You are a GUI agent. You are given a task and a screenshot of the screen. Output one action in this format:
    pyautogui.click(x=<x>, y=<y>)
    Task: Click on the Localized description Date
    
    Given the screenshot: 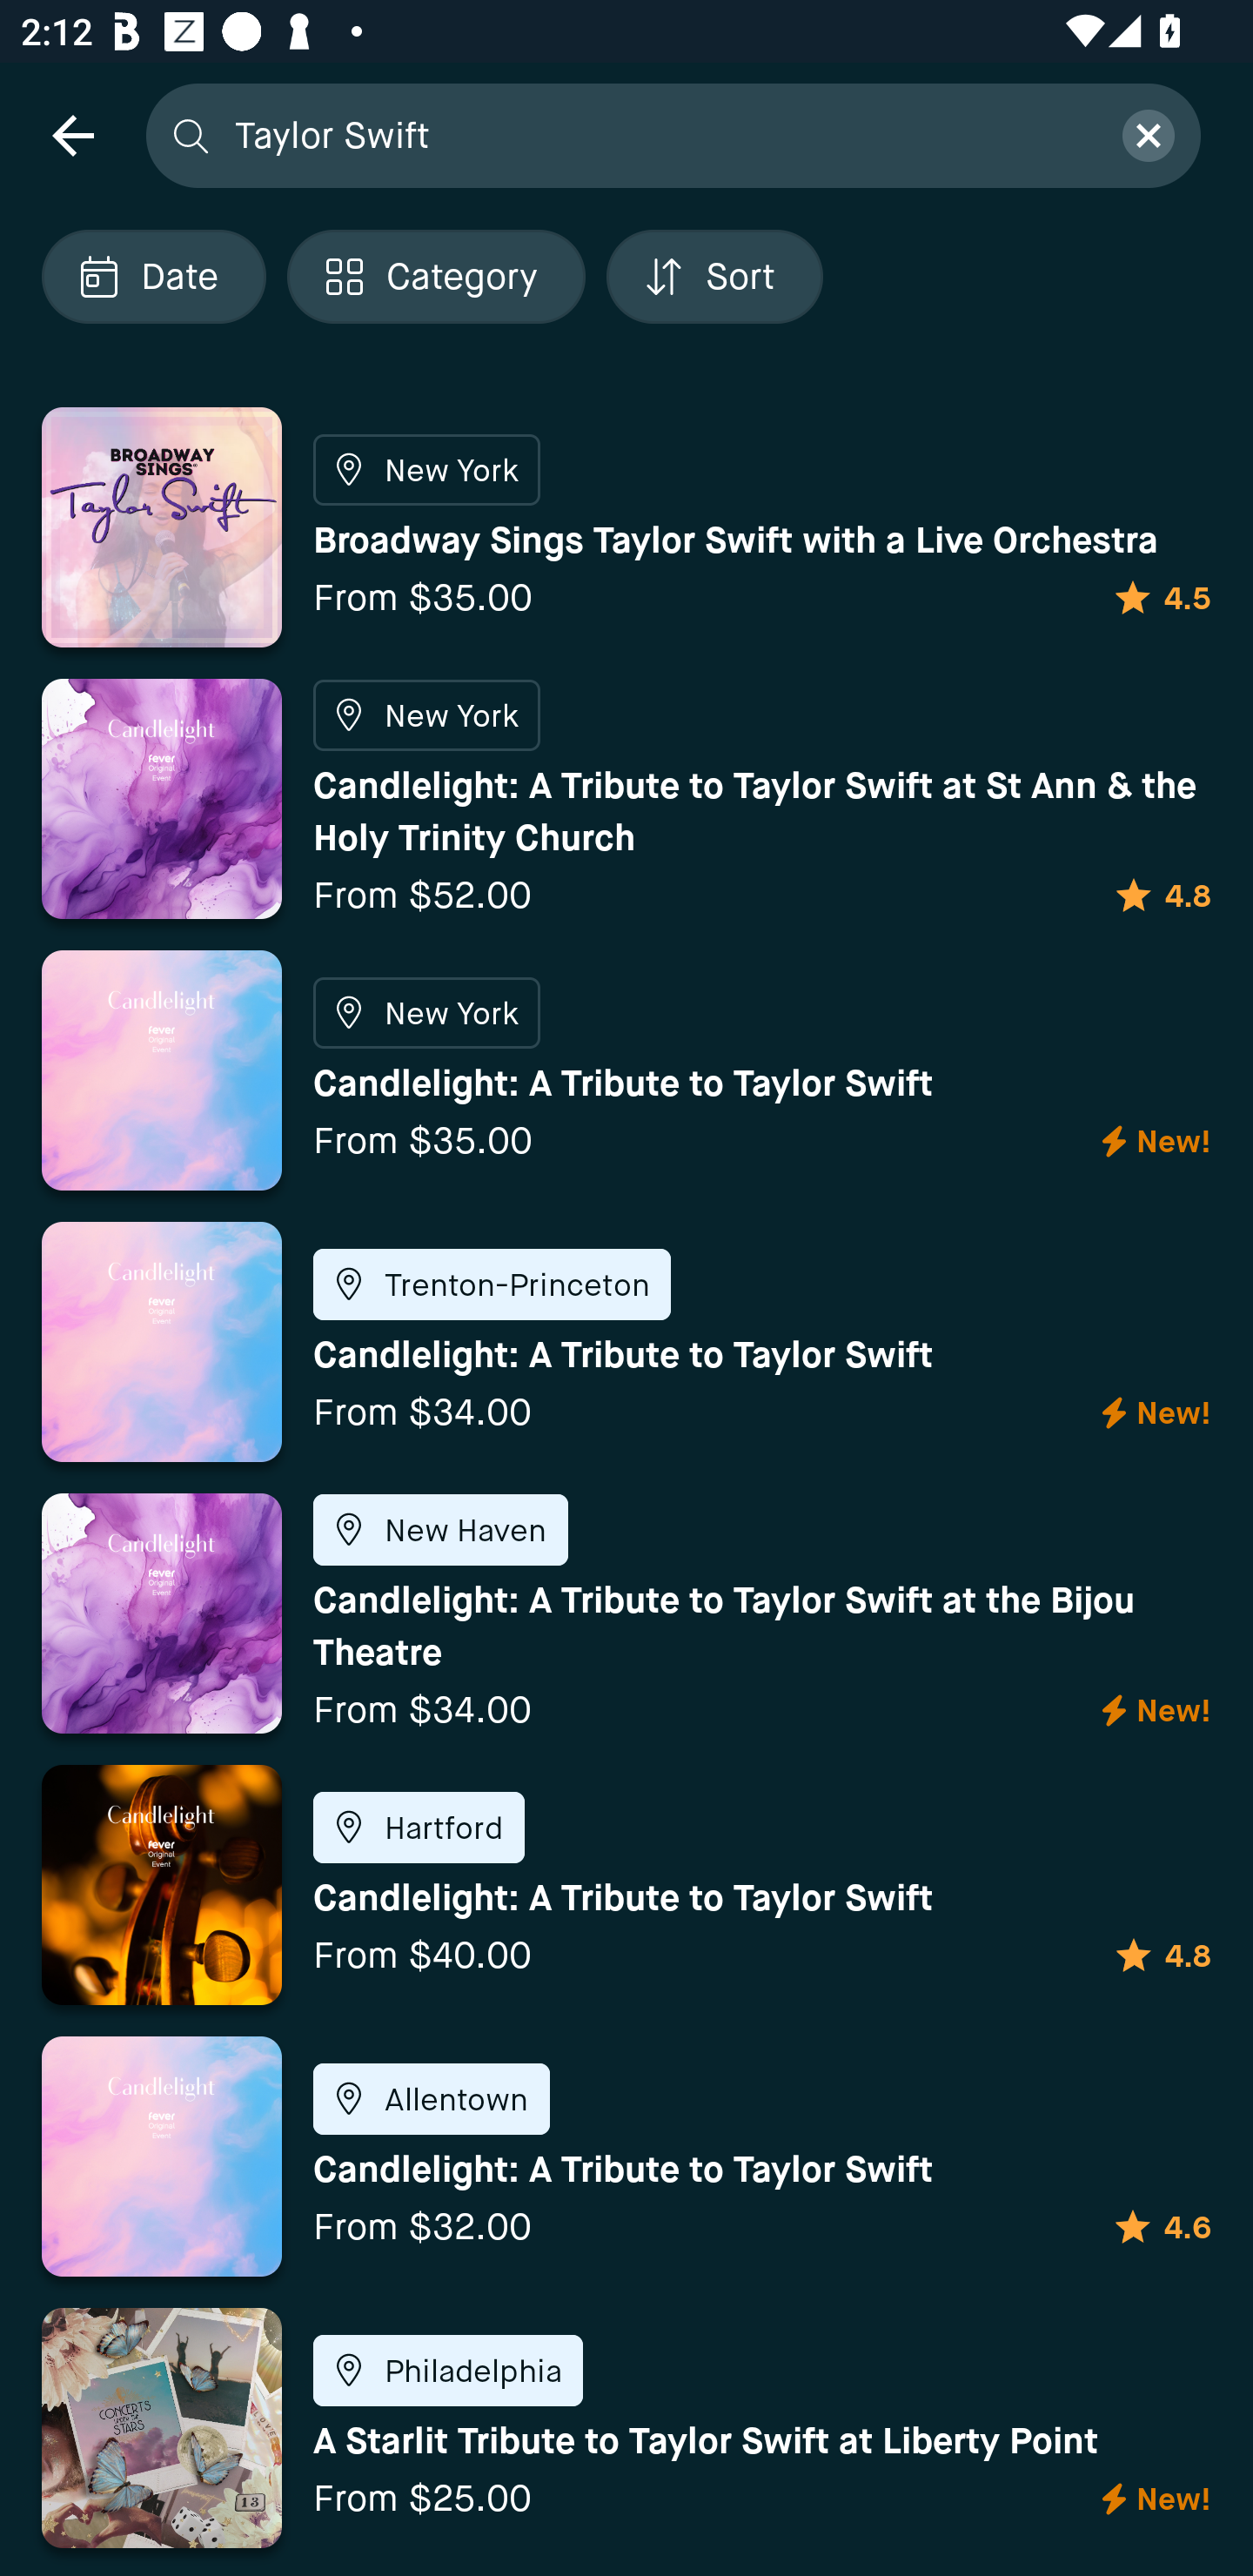 What is the action you would take?
    pyautogui.click(x=153, y=277)
    